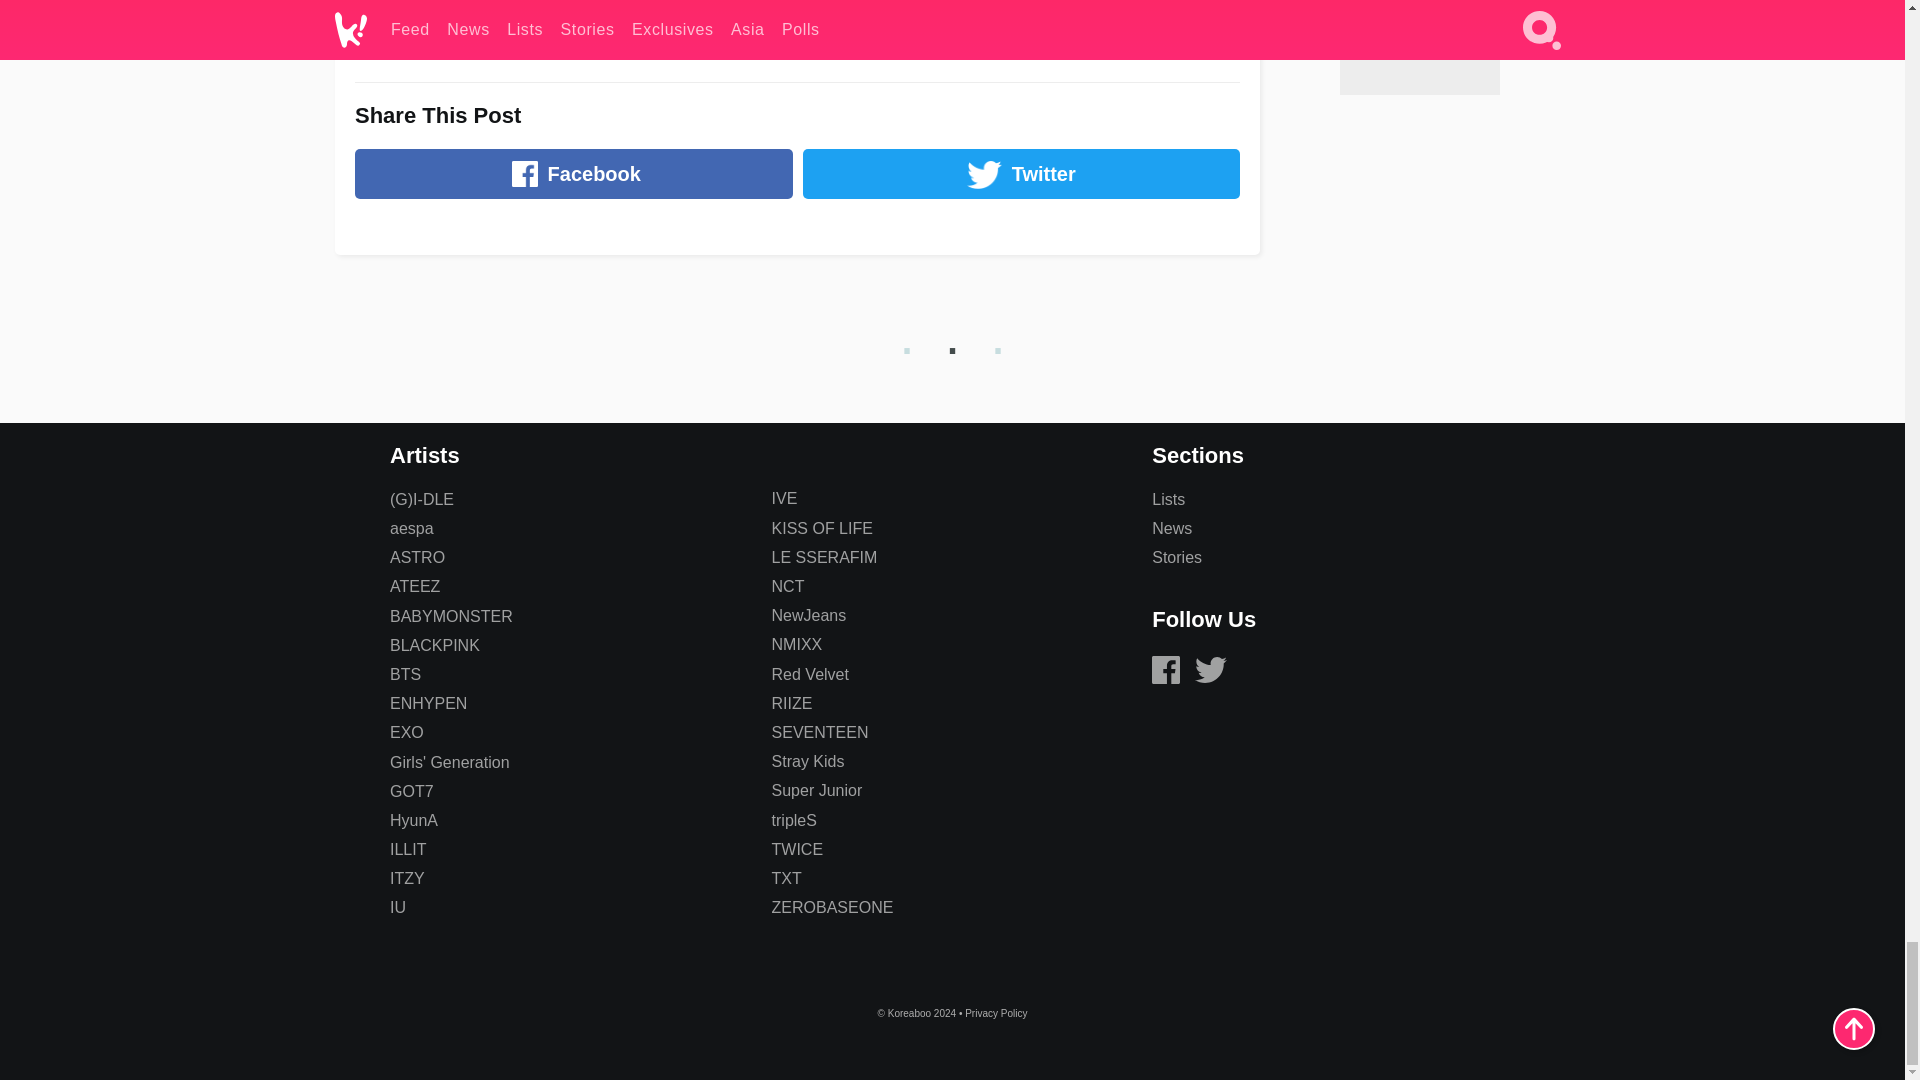  What do you see at coordinates (824, 556) in the screenshot?
I see `LE SSERAFIM` at bounding box center [824, 556].